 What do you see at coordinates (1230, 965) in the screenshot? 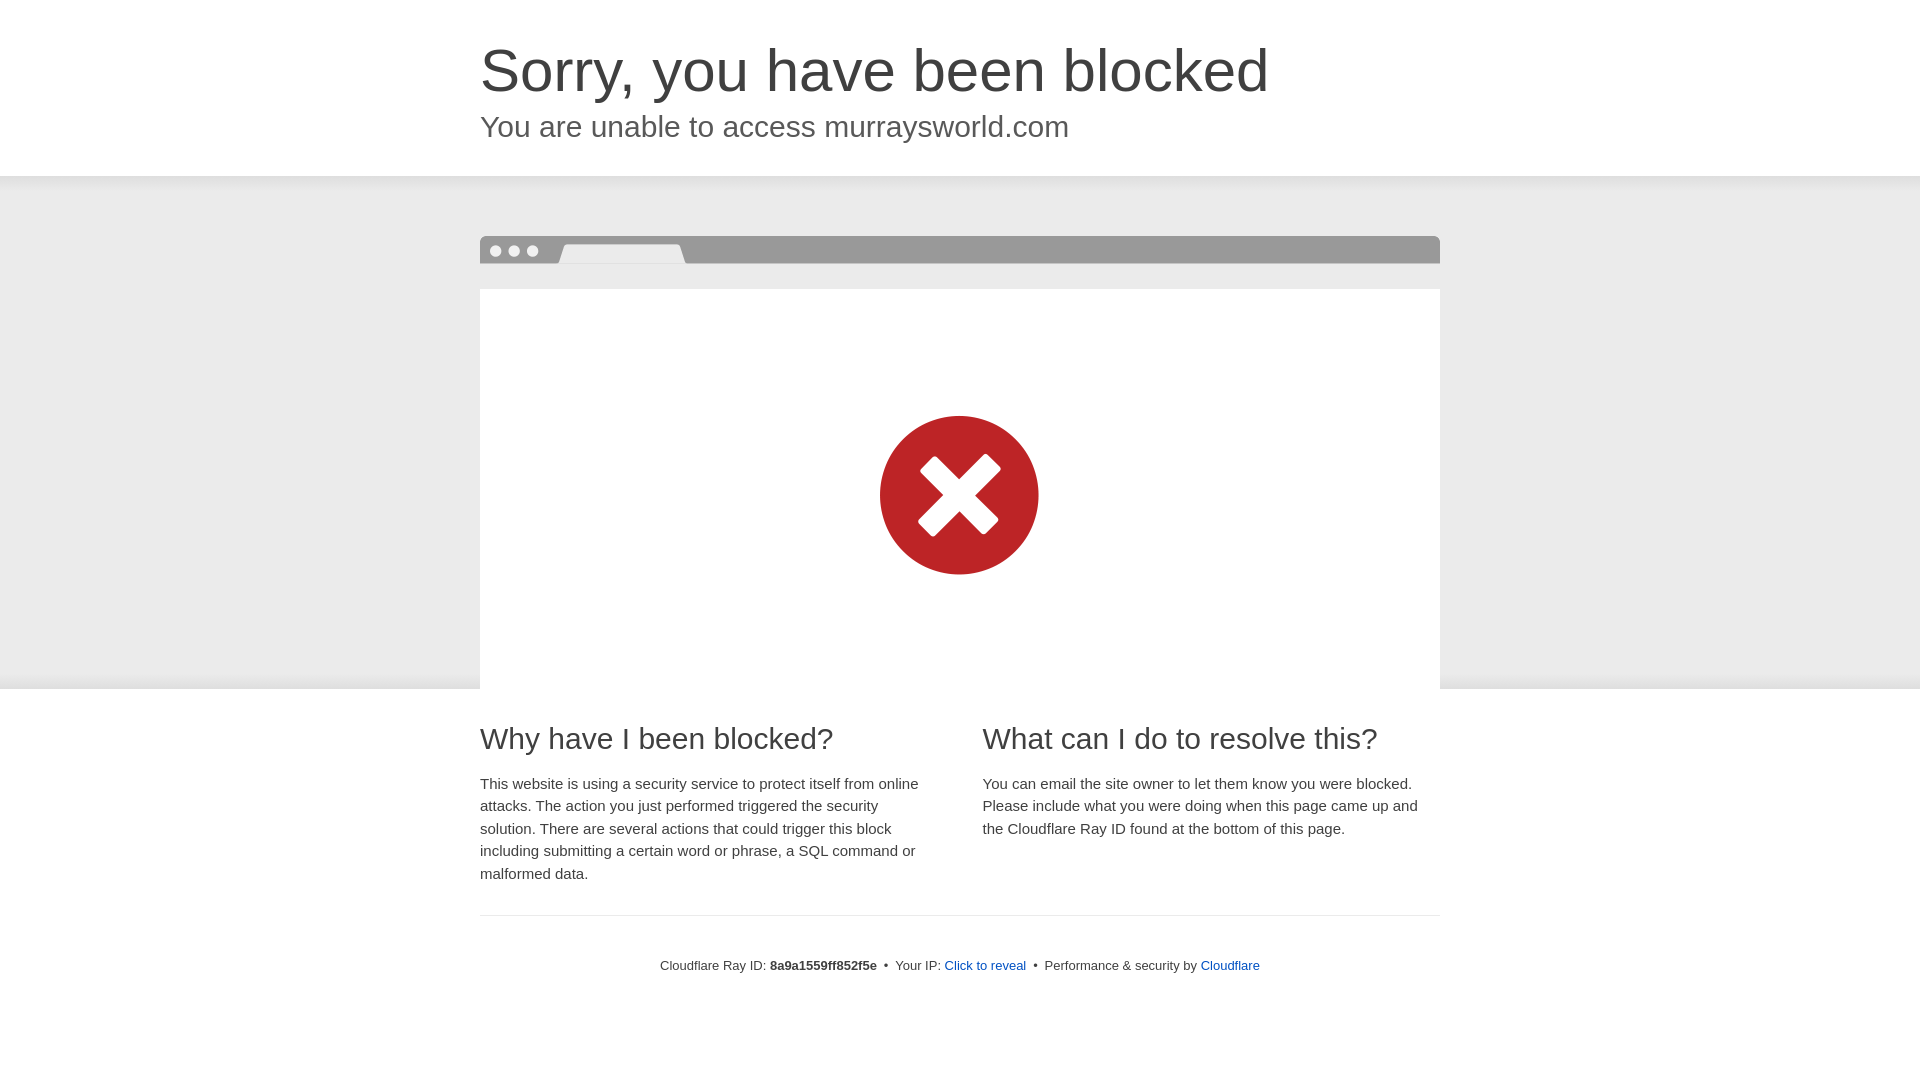
I see `Cloudflare` at bounding box center [1230, 965].